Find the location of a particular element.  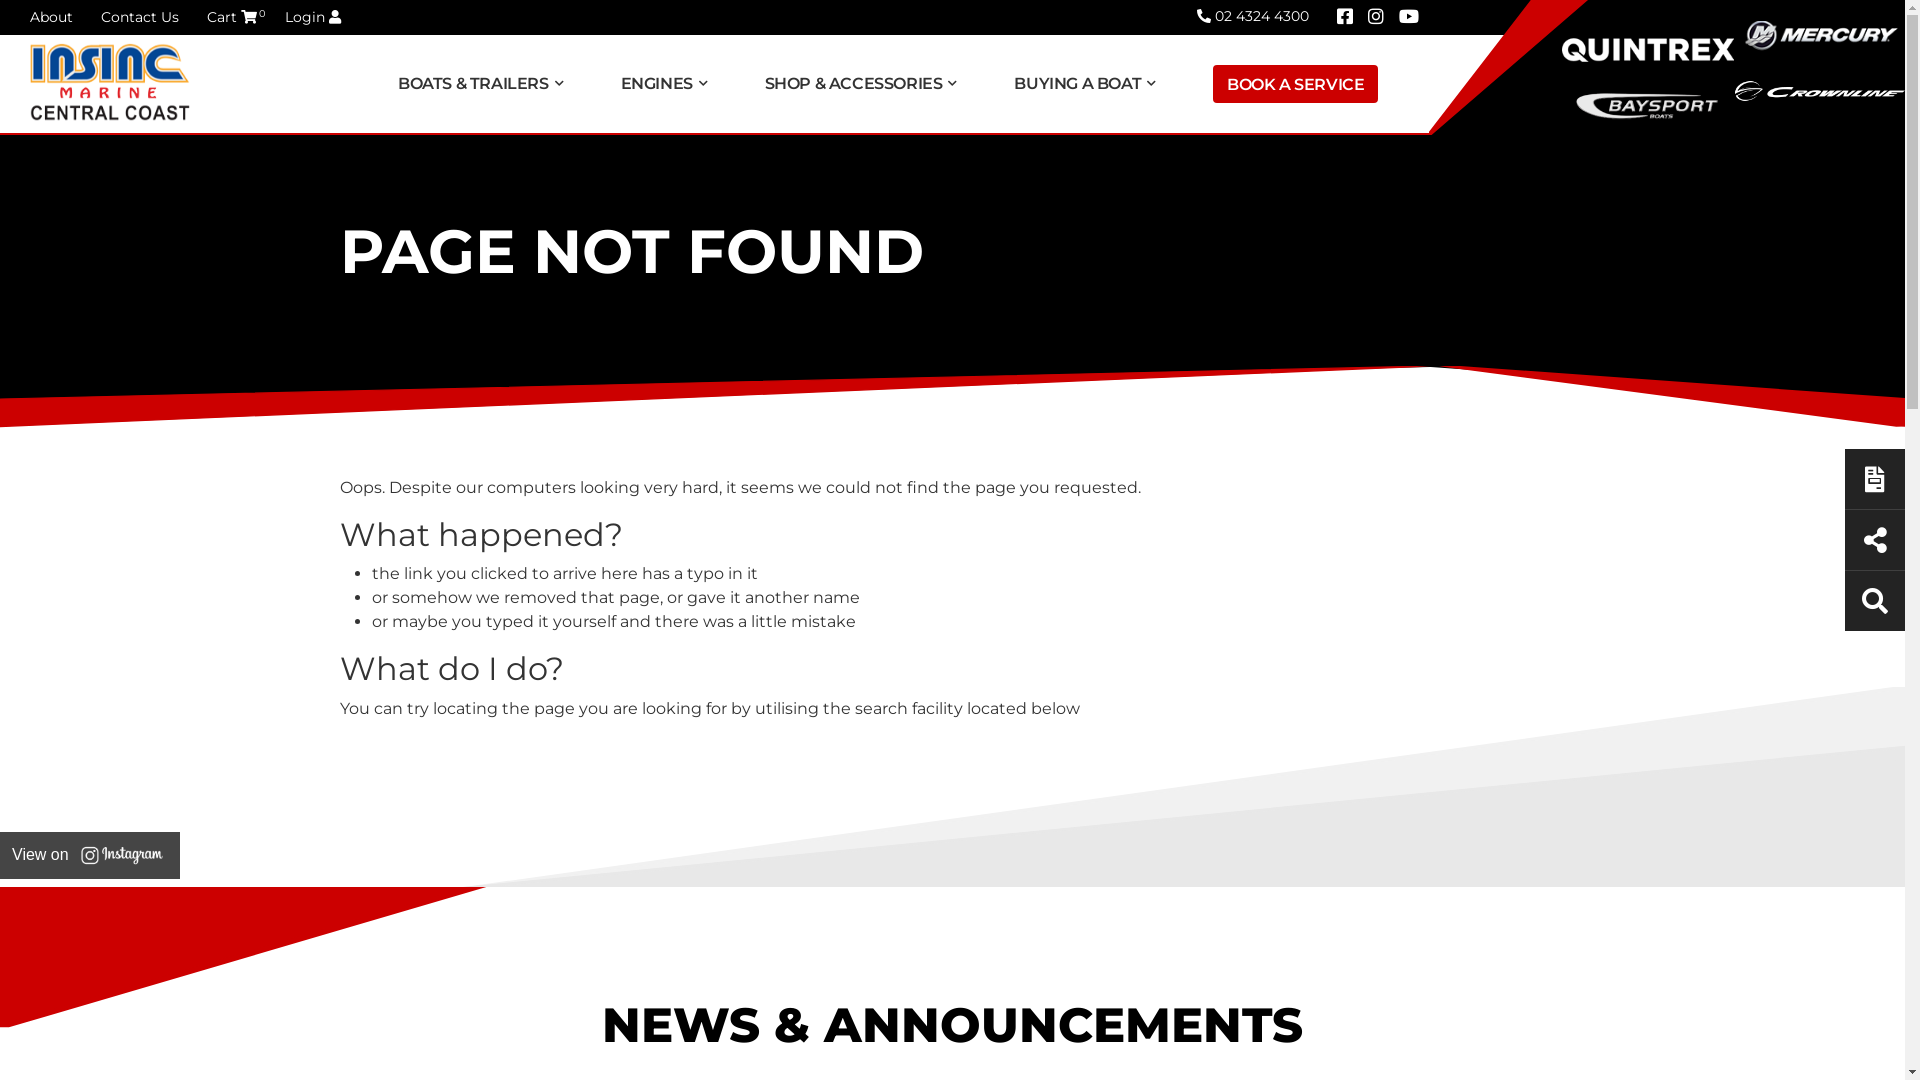

02 4324 4300 is located at coordinates (1253, 16).